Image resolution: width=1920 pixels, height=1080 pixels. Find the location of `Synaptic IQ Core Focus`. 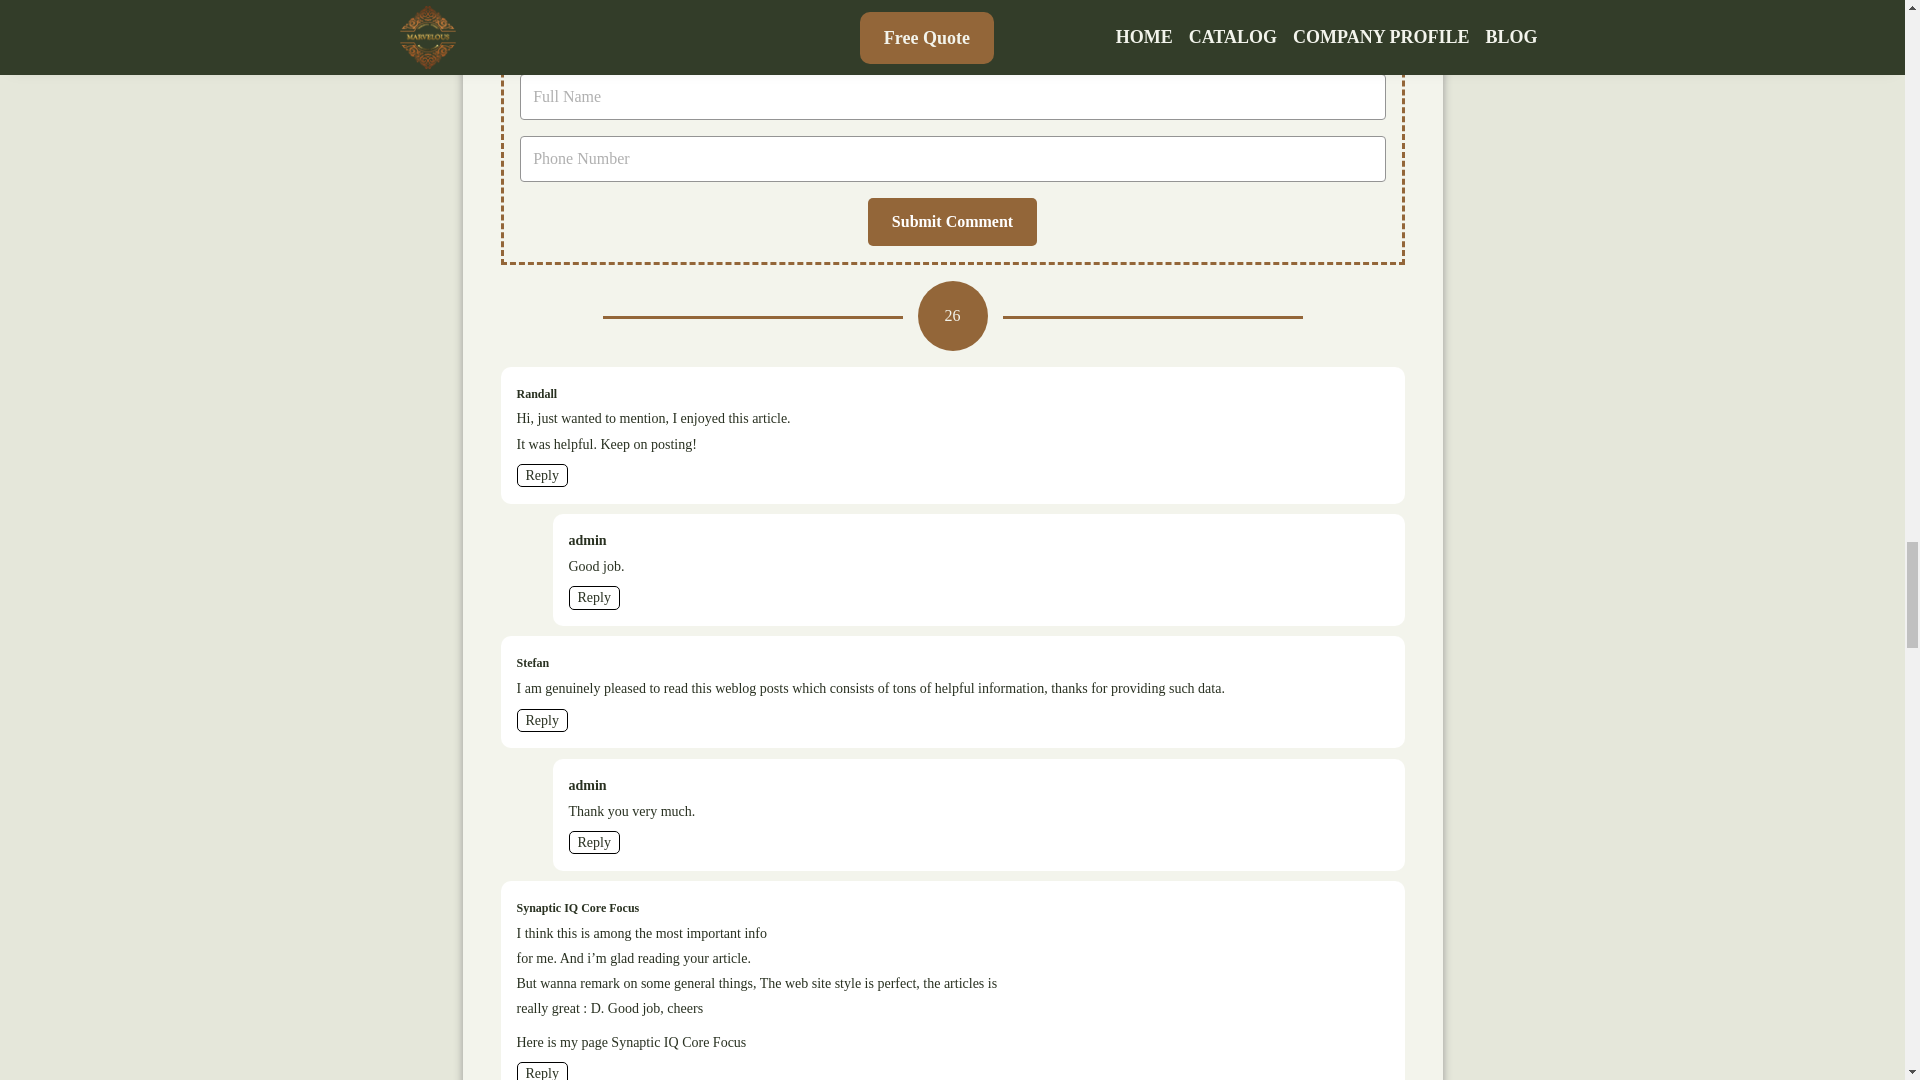

Synaptic IQ Core Focus is located at coordinates (578, 908).